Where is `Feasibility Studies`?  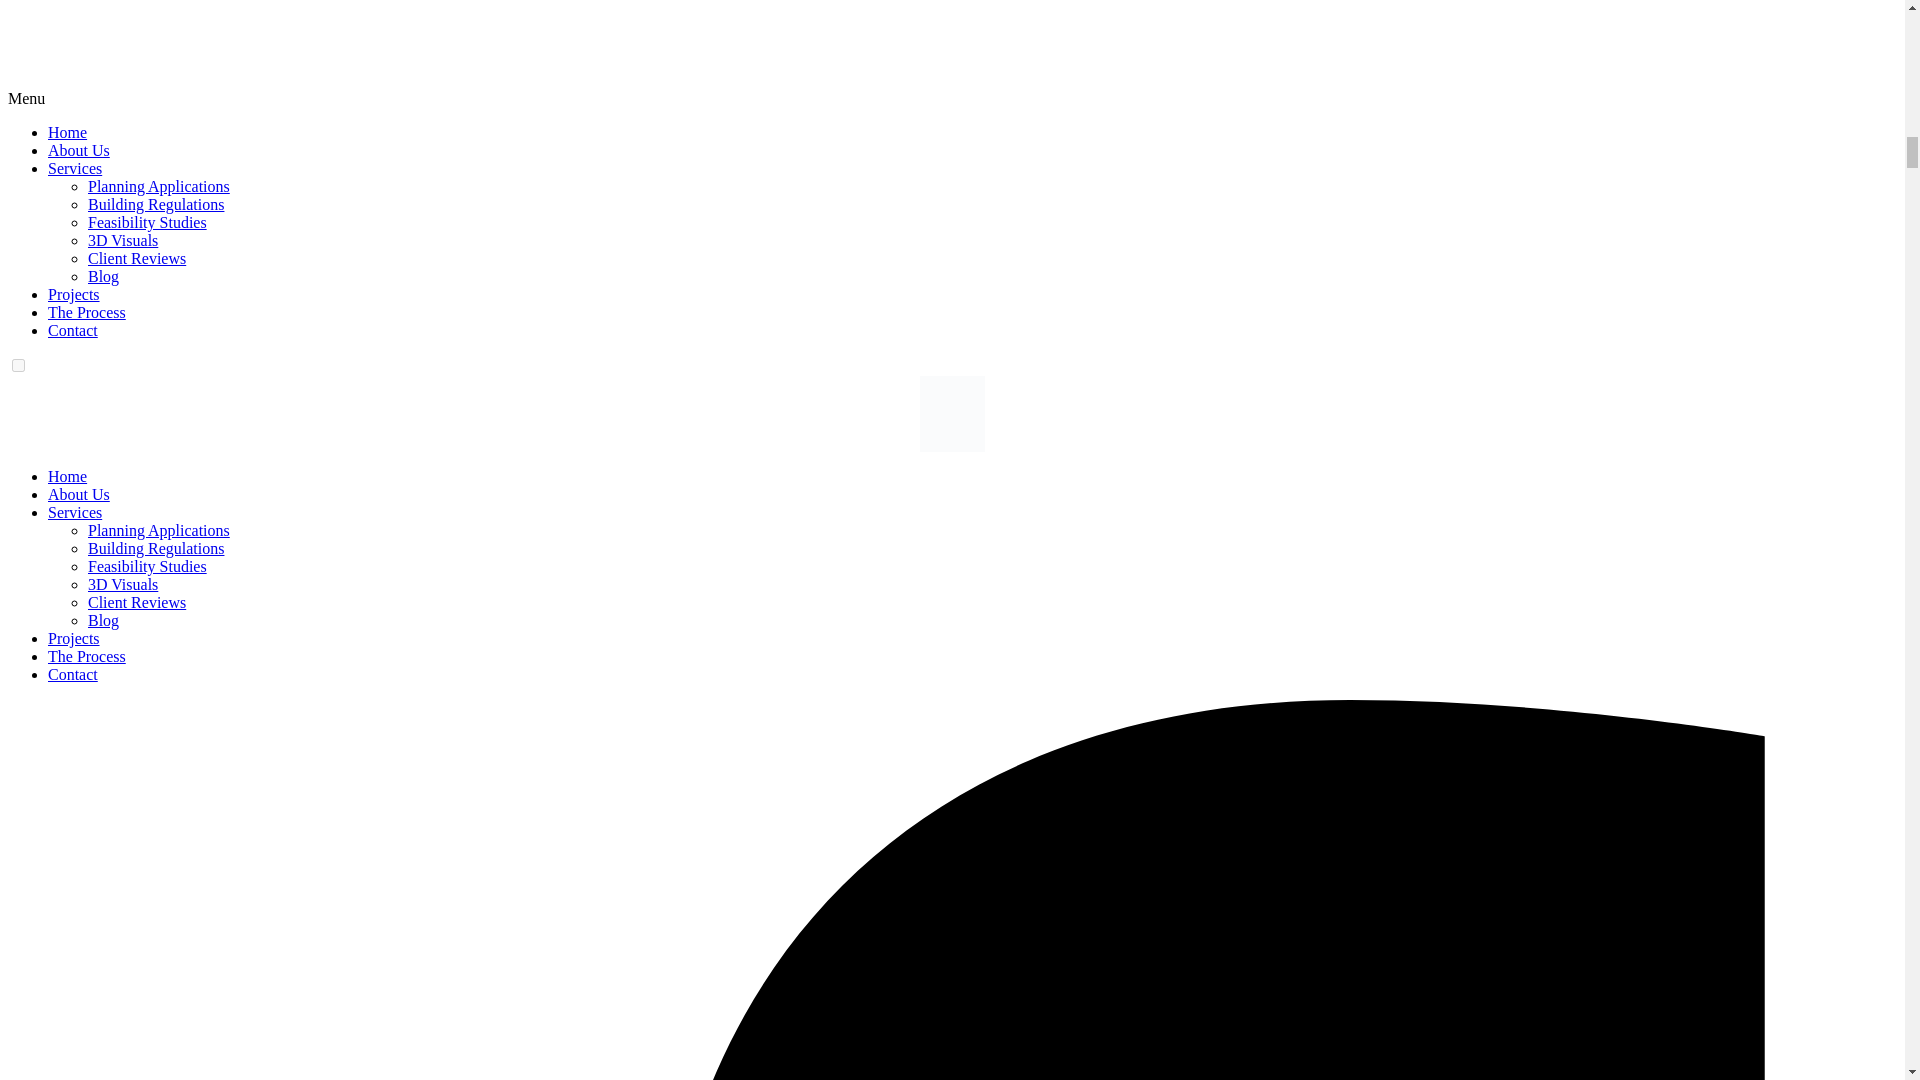 Feasibility Studies is located at coordinates (148, 222).